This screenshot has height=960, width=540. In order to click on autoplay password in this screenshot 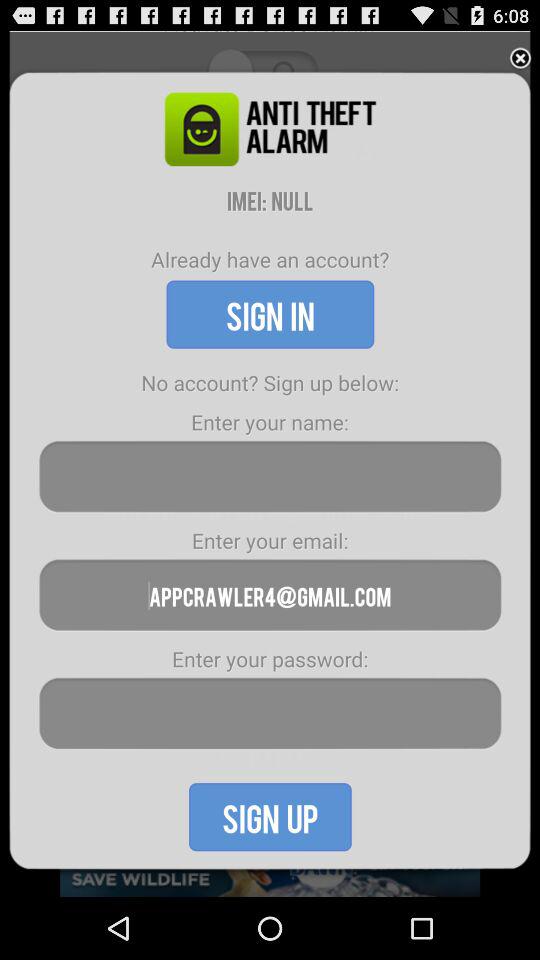, I will do `click(270, 714)`.